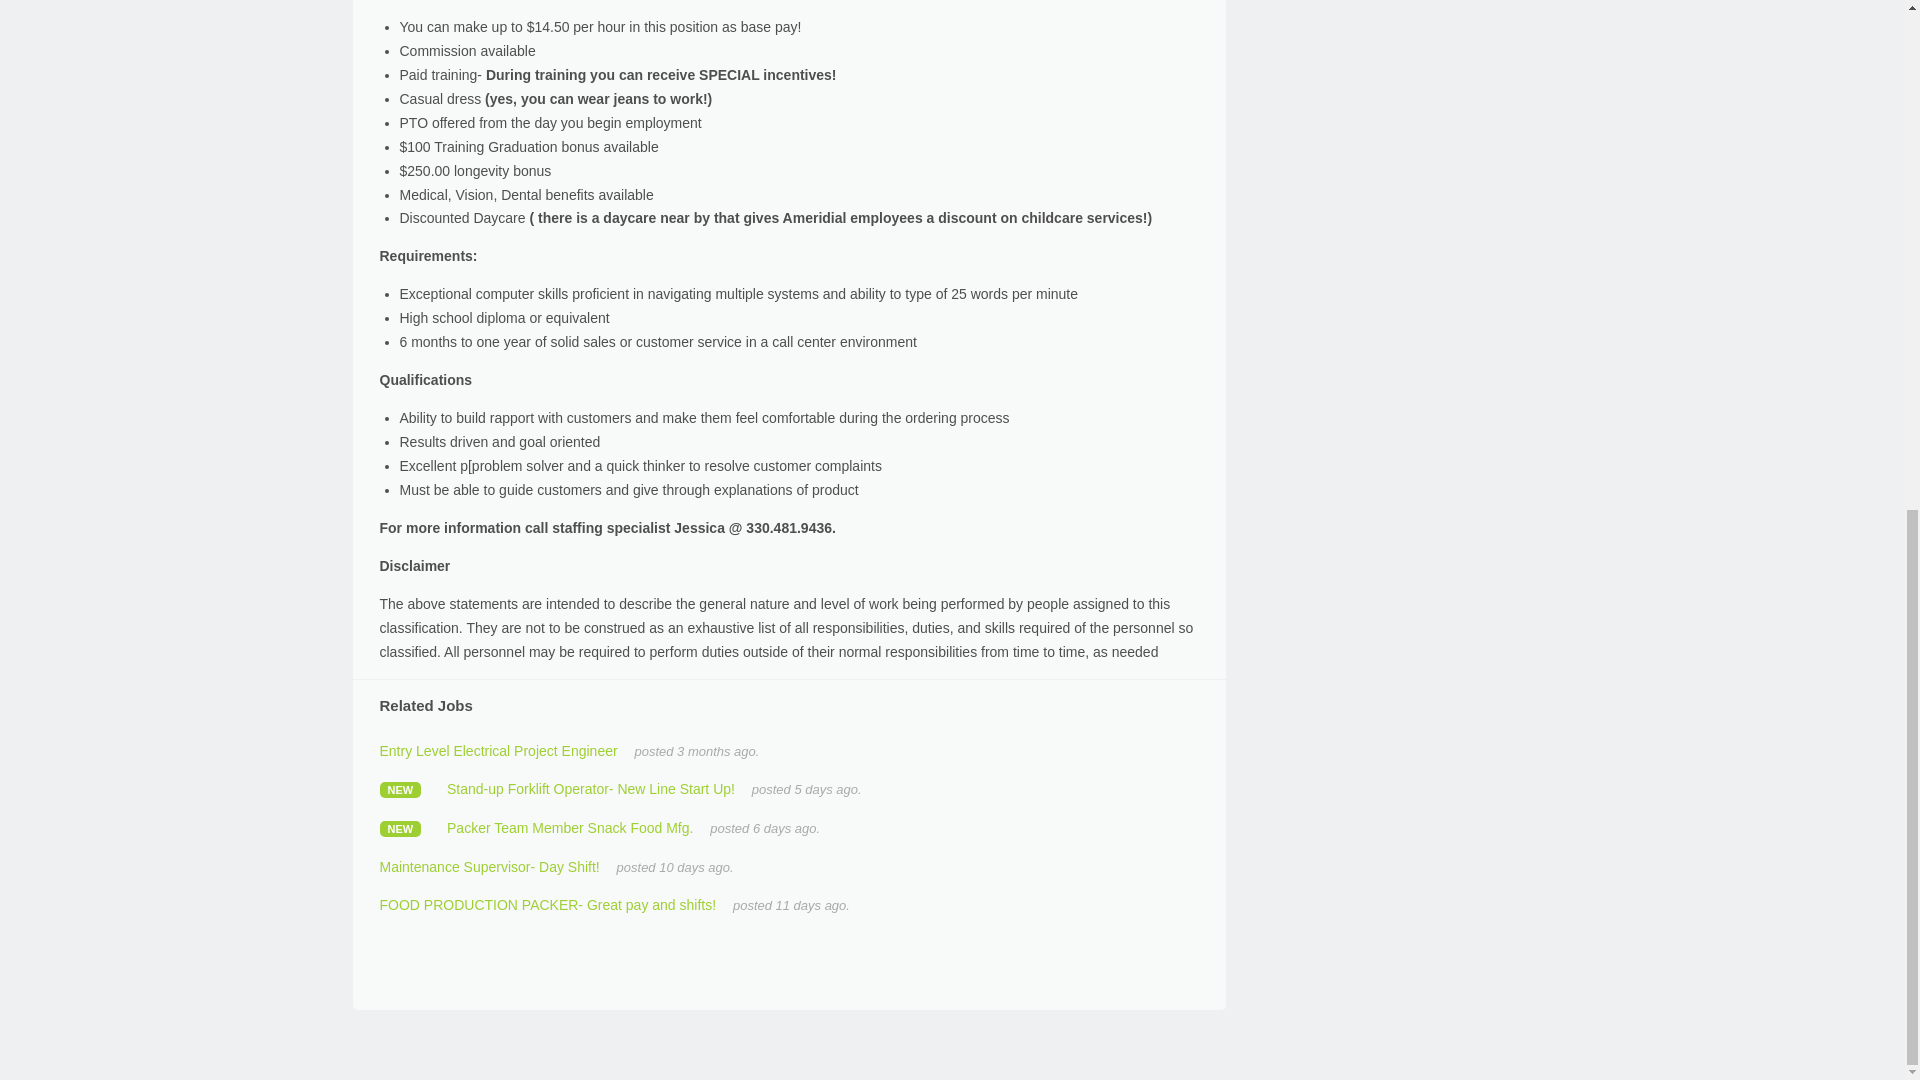  Describe the element at coordinates (570, 827) in the screenshot. I see `Packer Team Member Snack Food Mfg.` at that location.